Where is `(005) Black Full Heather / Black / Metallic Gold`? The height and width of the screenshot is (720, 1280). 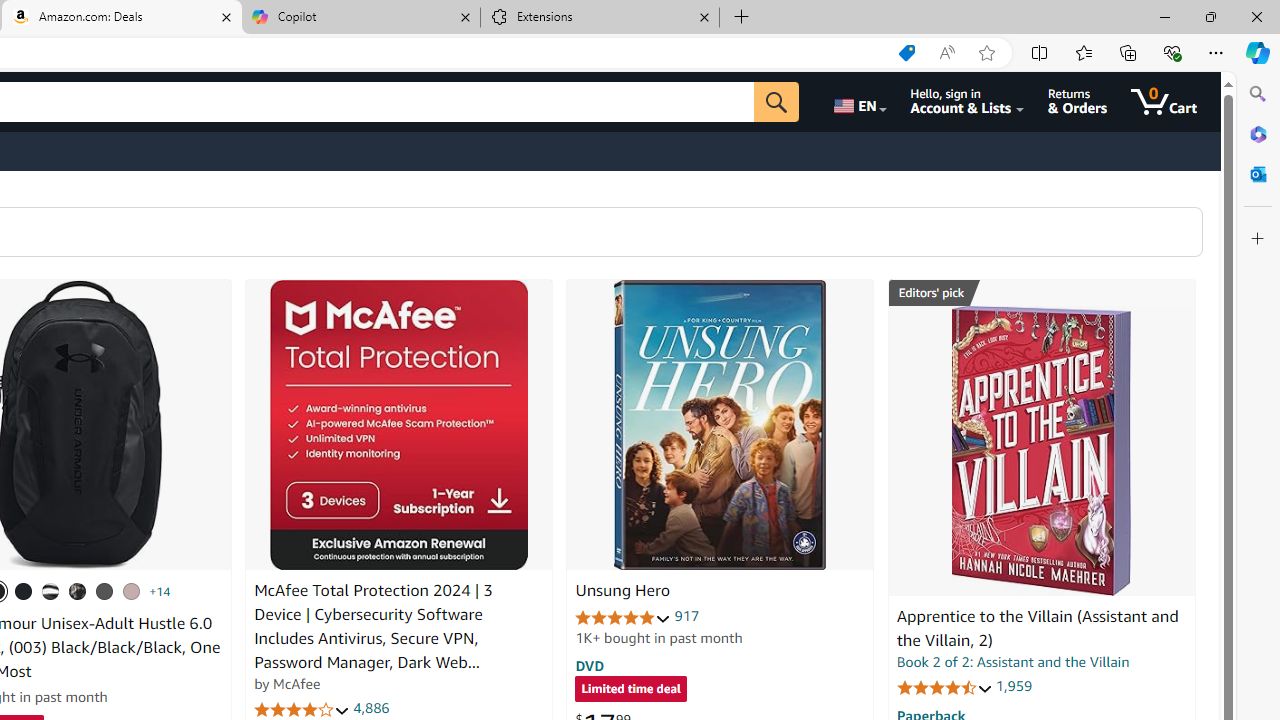 (005) Black Full Heather / Black / Metallic Gold is located at coordinates (104, 591).